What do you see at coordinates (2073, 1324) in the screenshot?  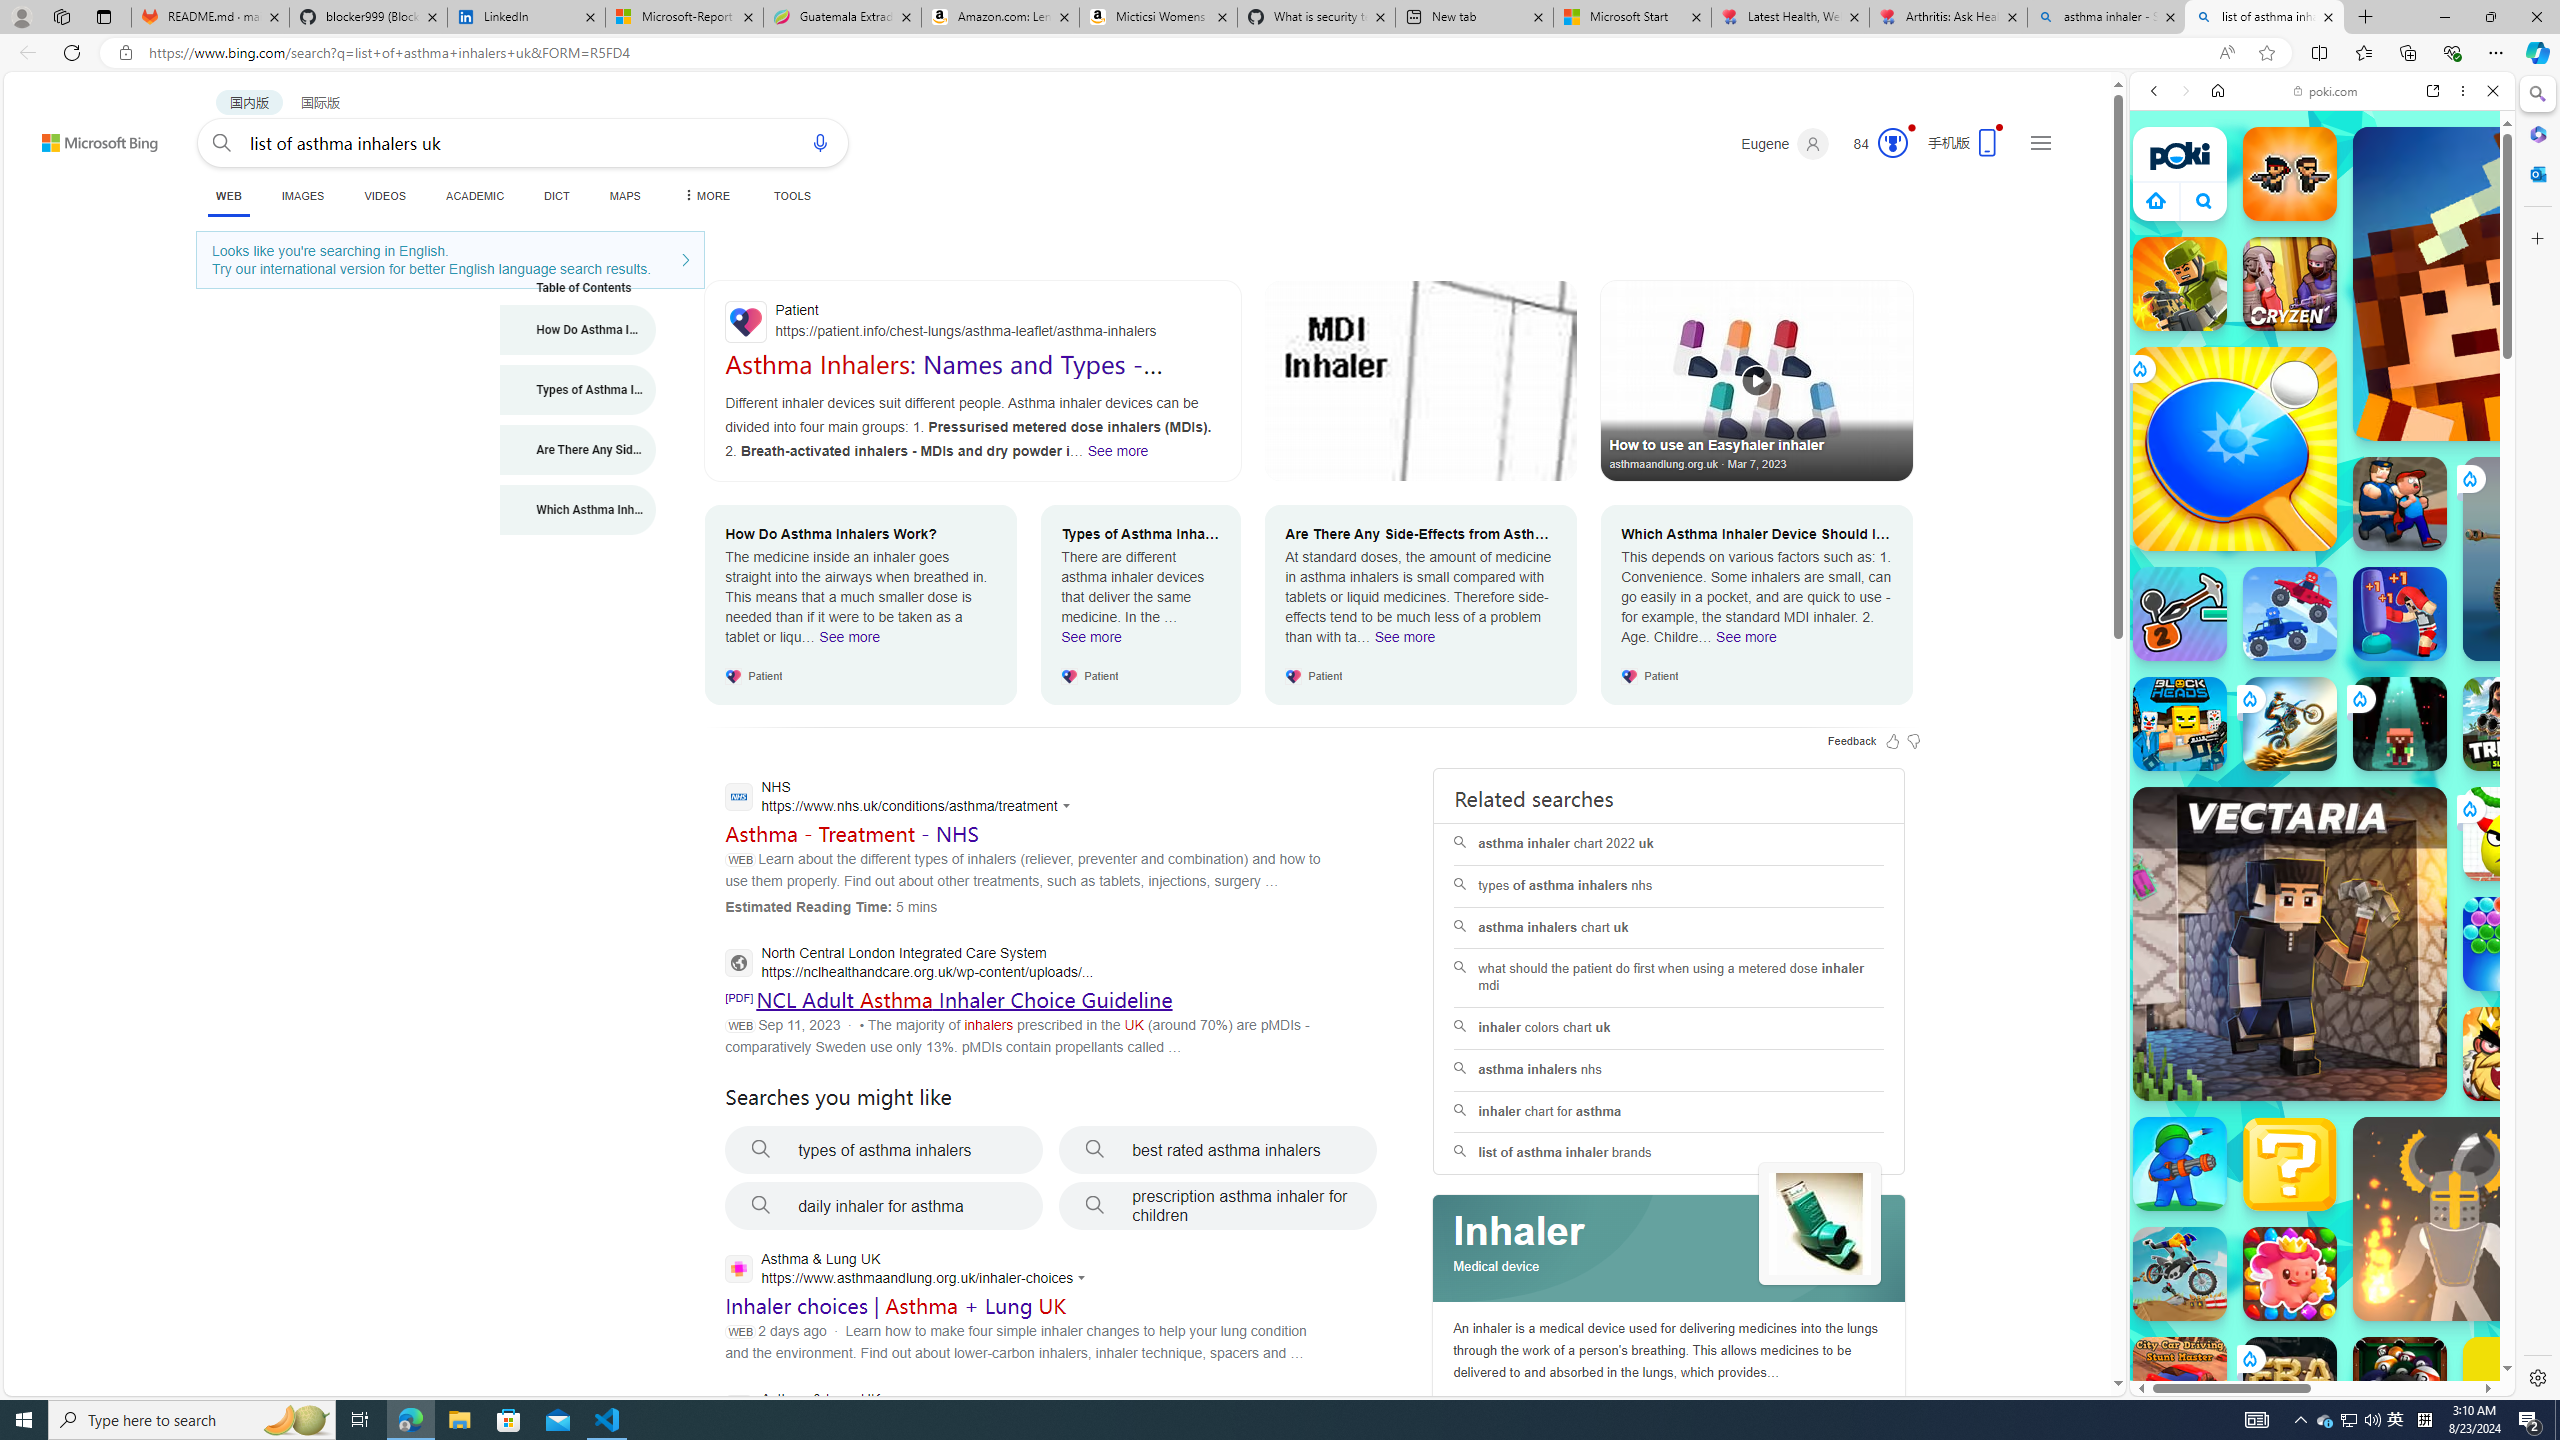 I see `Search more` at bounding box center [2073, 1324].